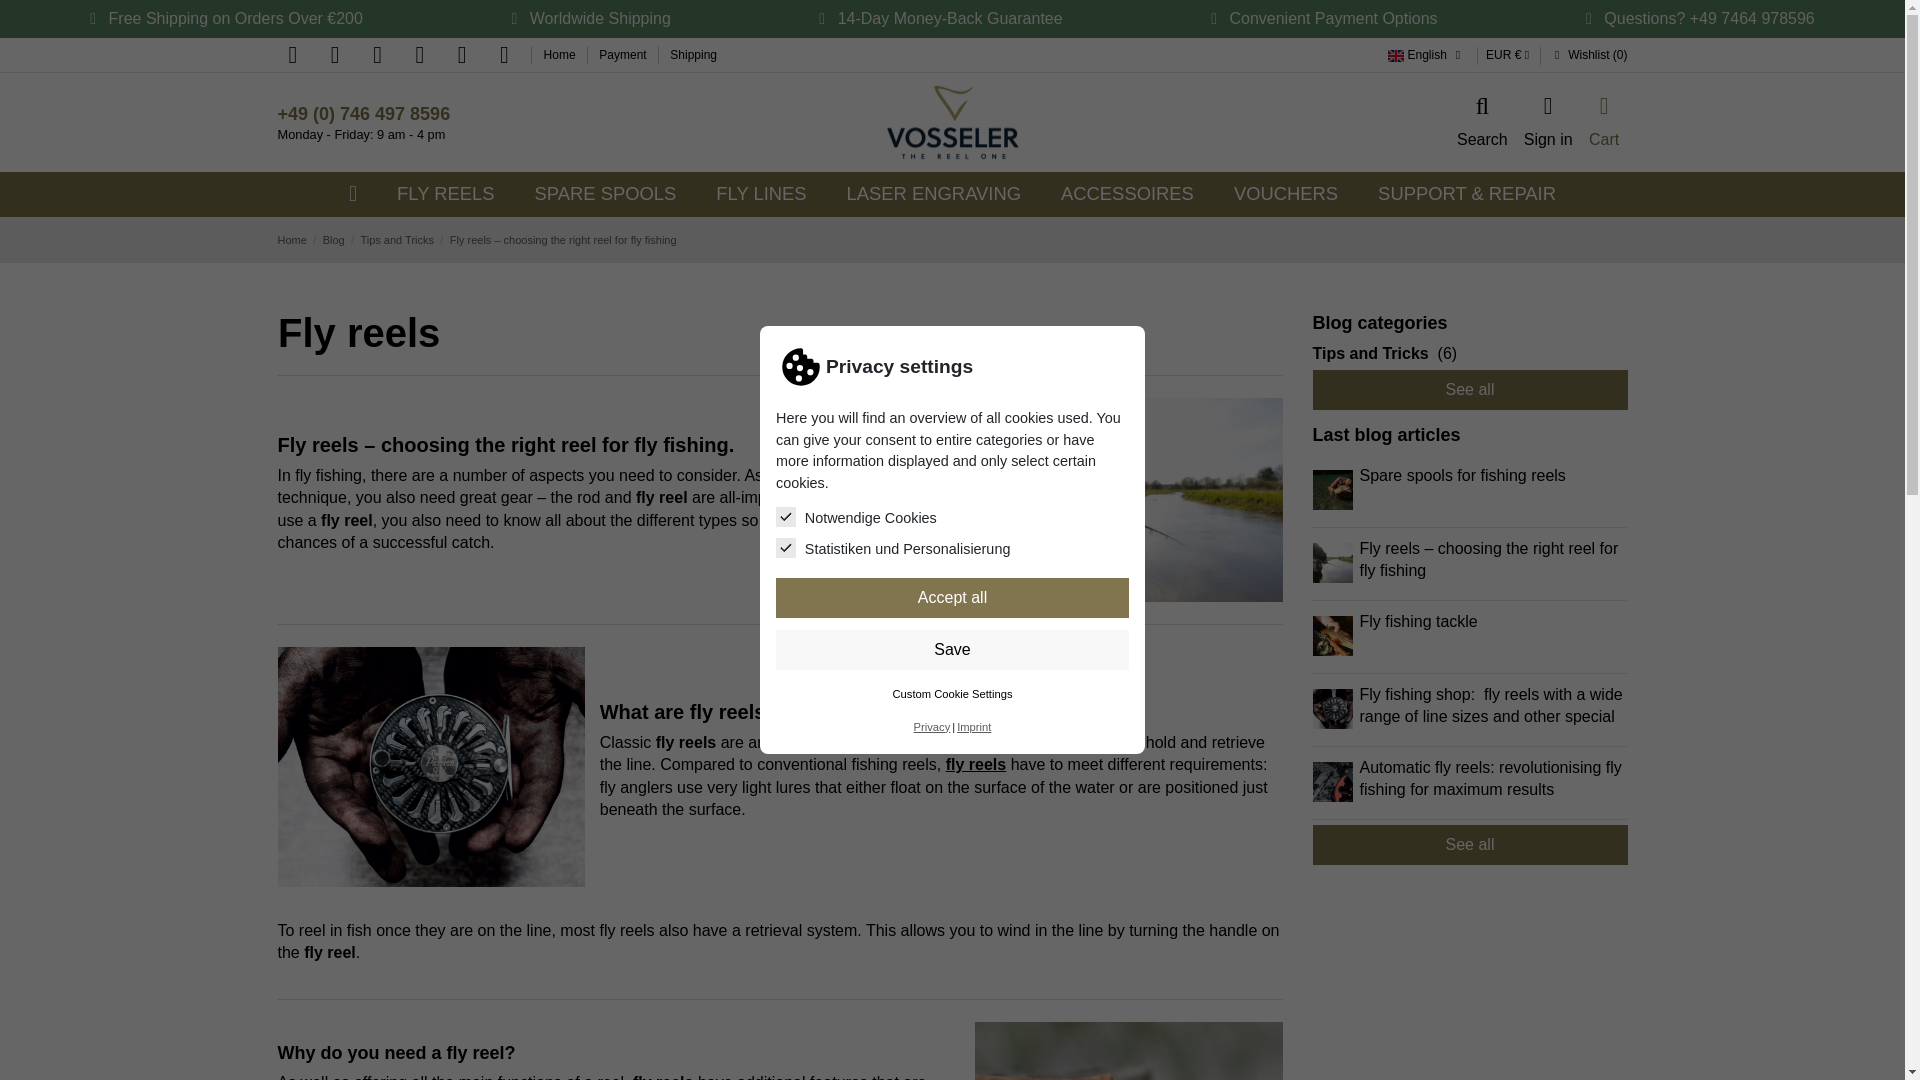 The height and width of the screenshot is (1080, 1920). Describe the element at coordinates (952, 714) in the screenshot. I see `Custom Cookie Settings` at that location.